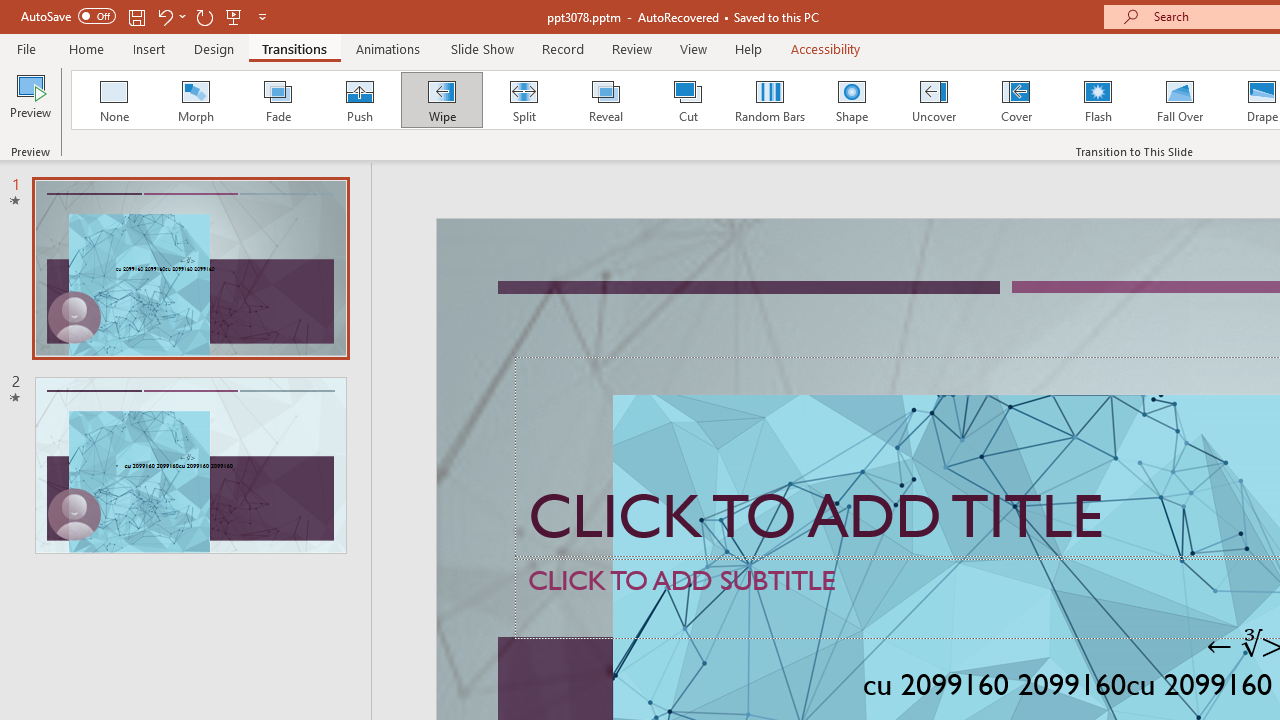 Image resolution: width=1280 pixels, height=720 pixels. What do you see at coordinates (441, 100) in the screenshot?
I see `Wipe` at bounding box center [441, 100].